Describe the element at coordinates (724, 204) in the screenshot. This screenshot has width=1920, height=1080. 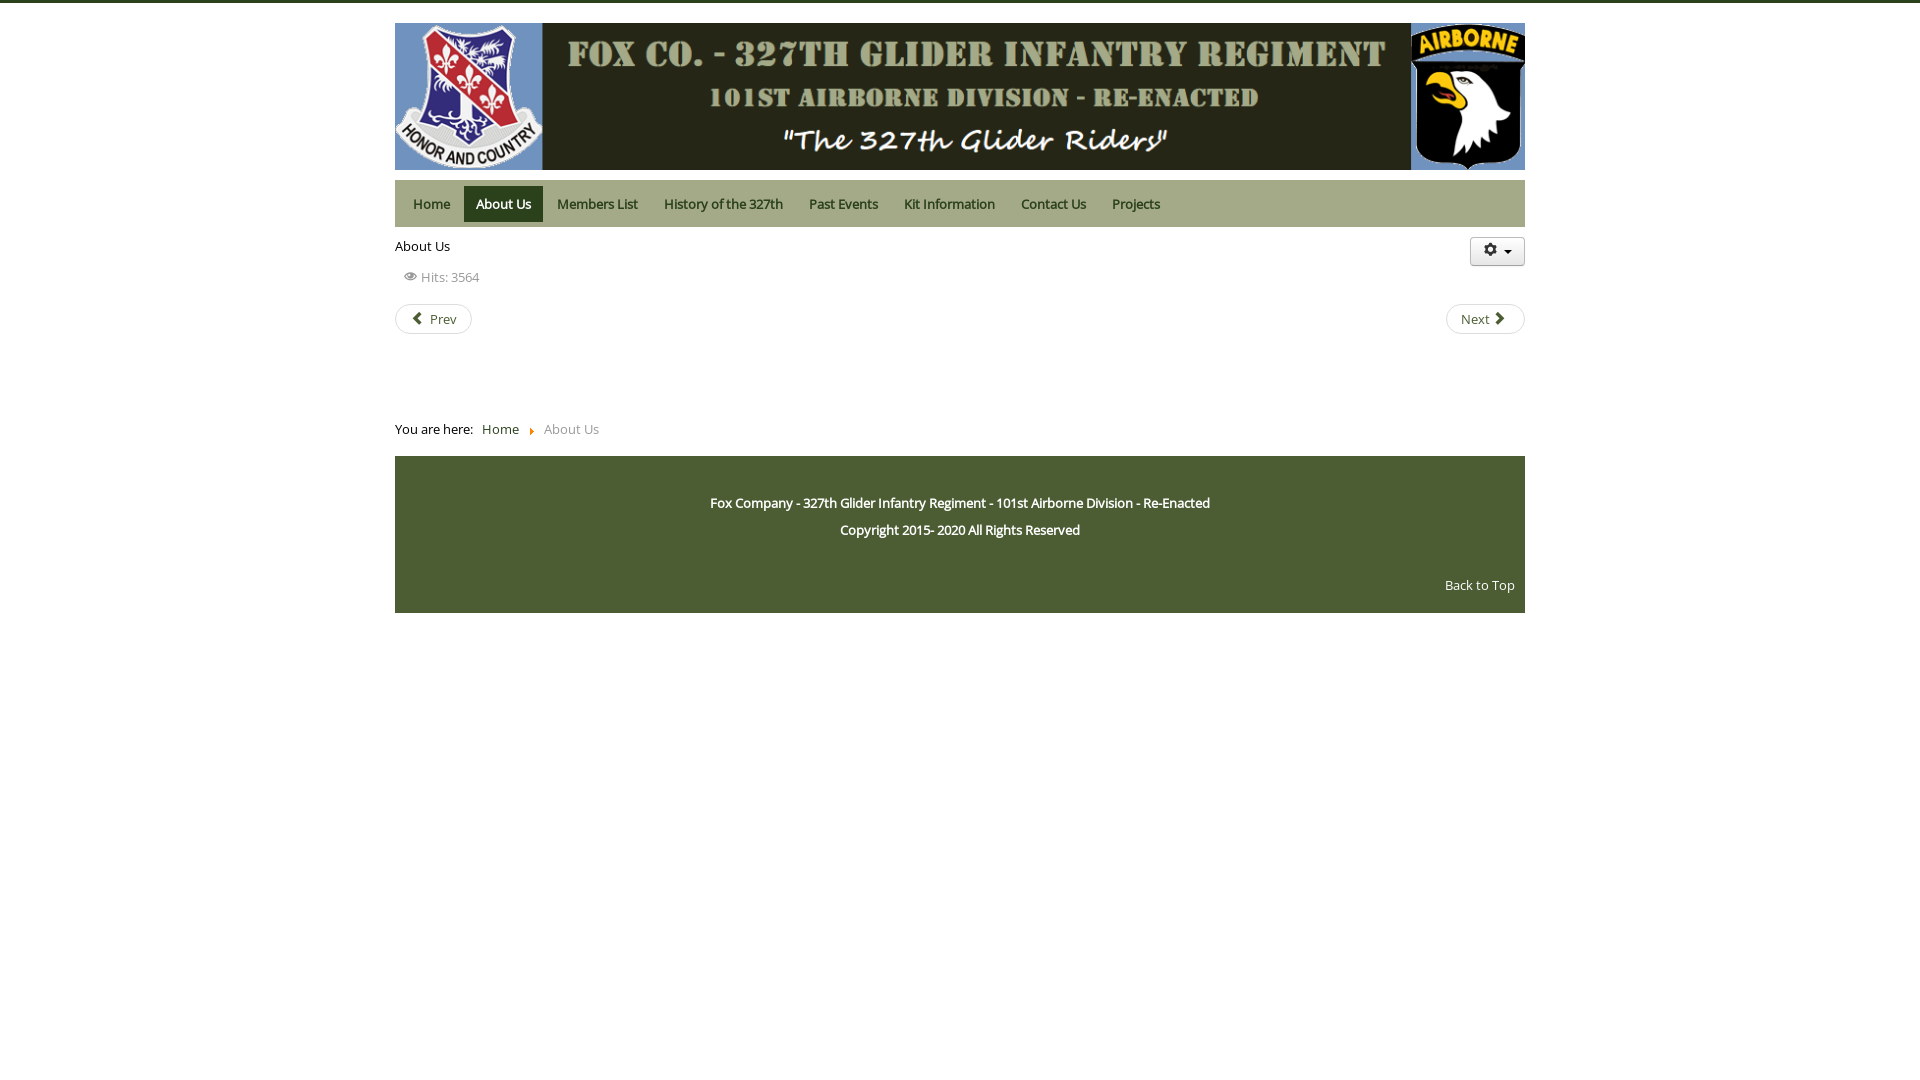
I see `History of the 327th` at that location.